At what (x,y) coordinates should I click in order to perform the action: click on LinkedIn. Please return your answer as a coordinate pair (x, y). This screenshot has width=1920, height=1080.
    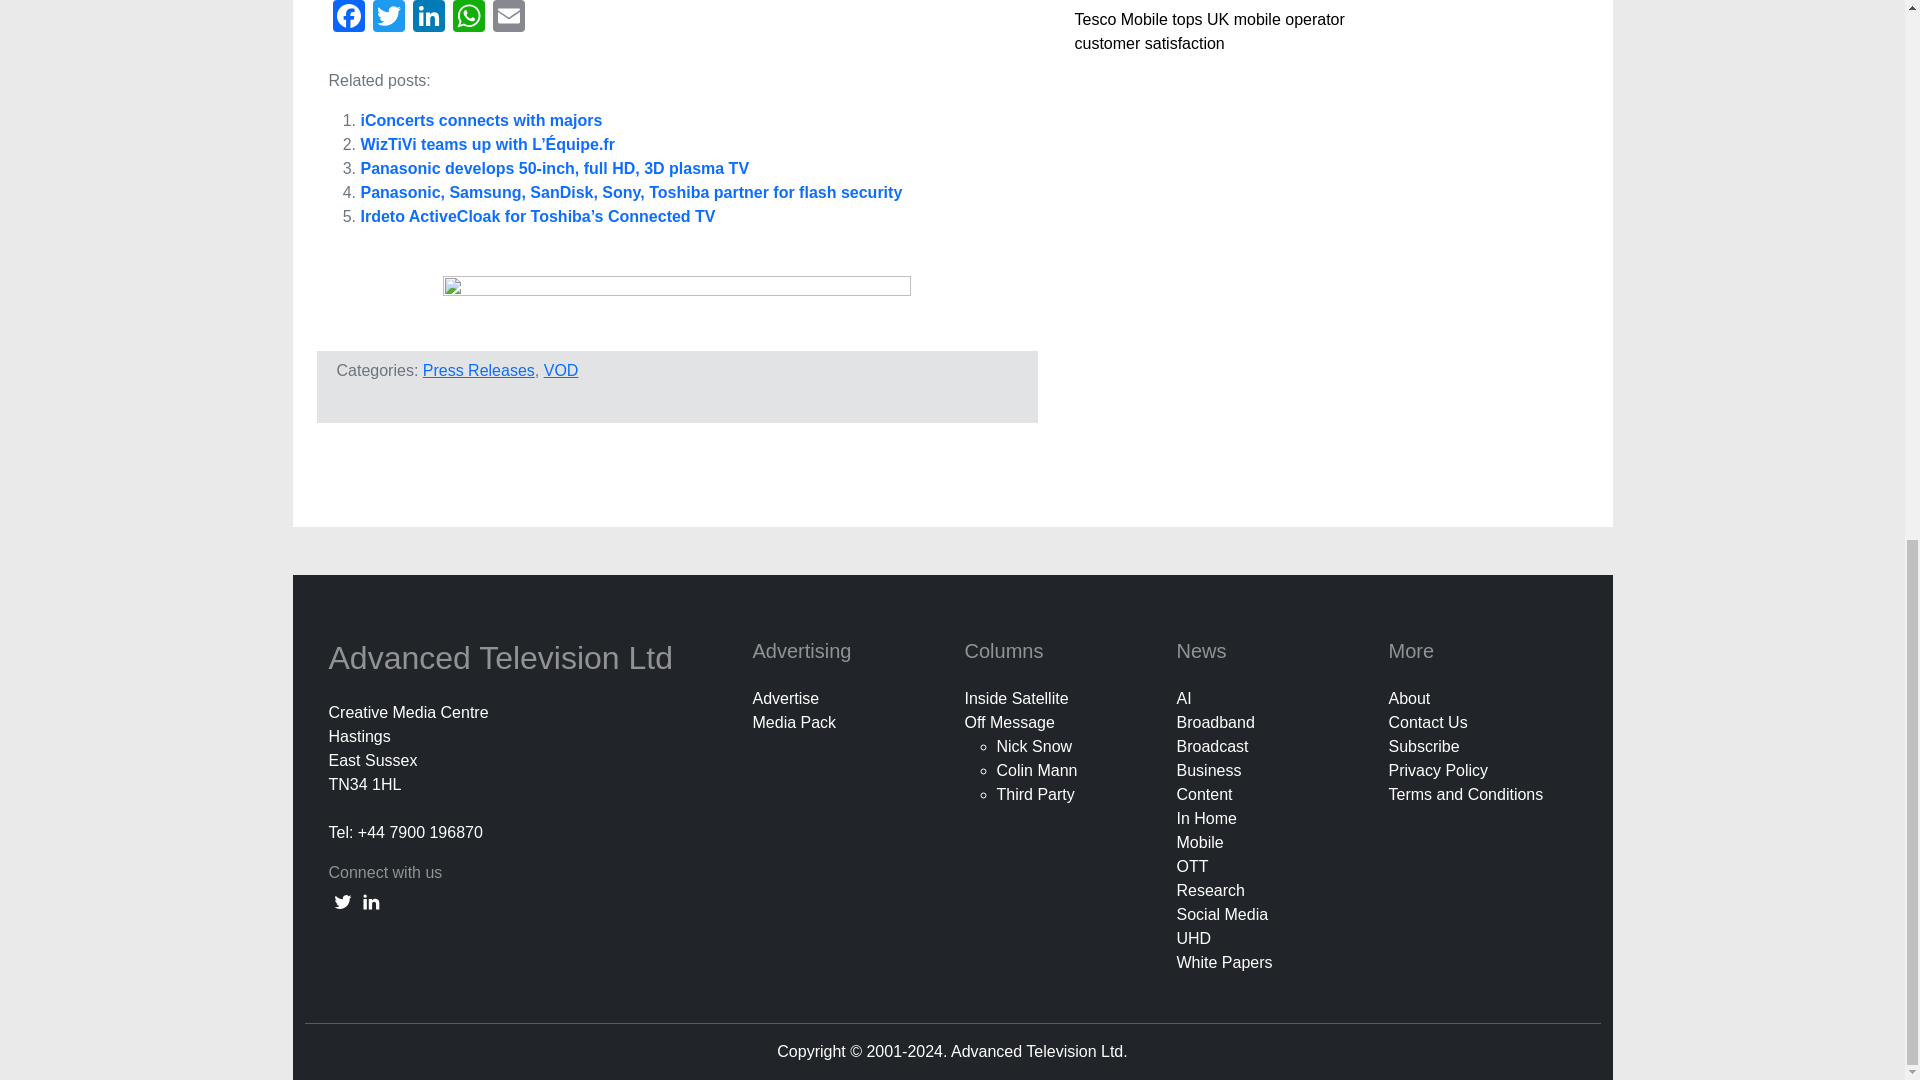
    Looking at the image, I should click on (427, 18).